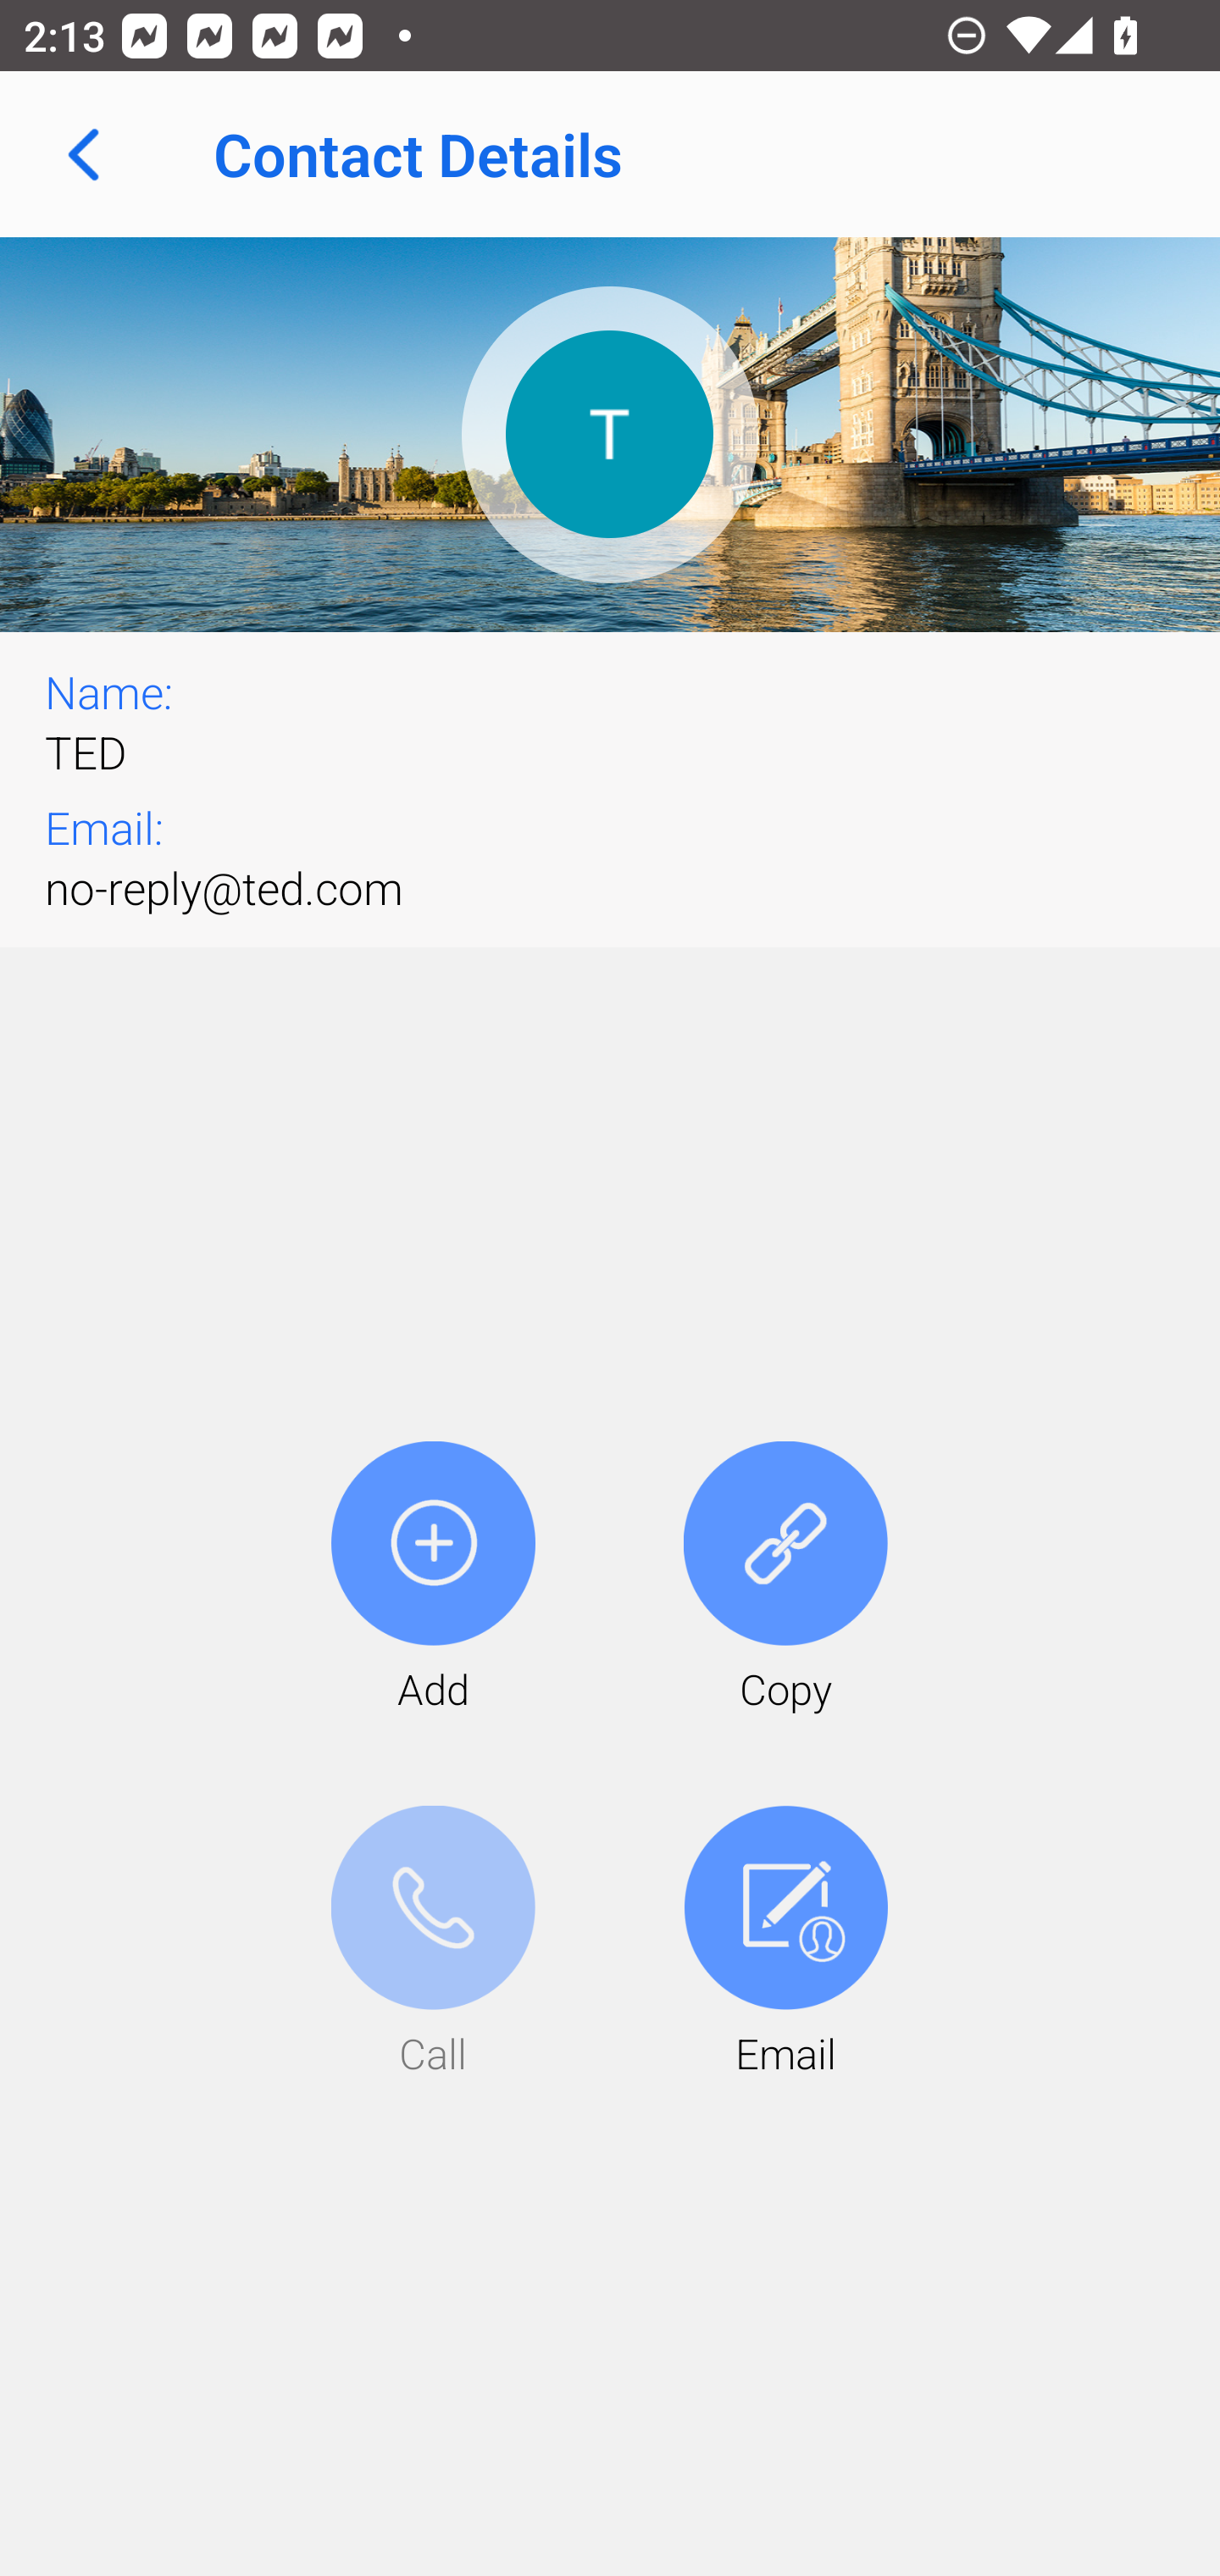 Image resolution: width=1220 pixels, height=2576 pixels. I want to click on Call, so click(434, 1944).